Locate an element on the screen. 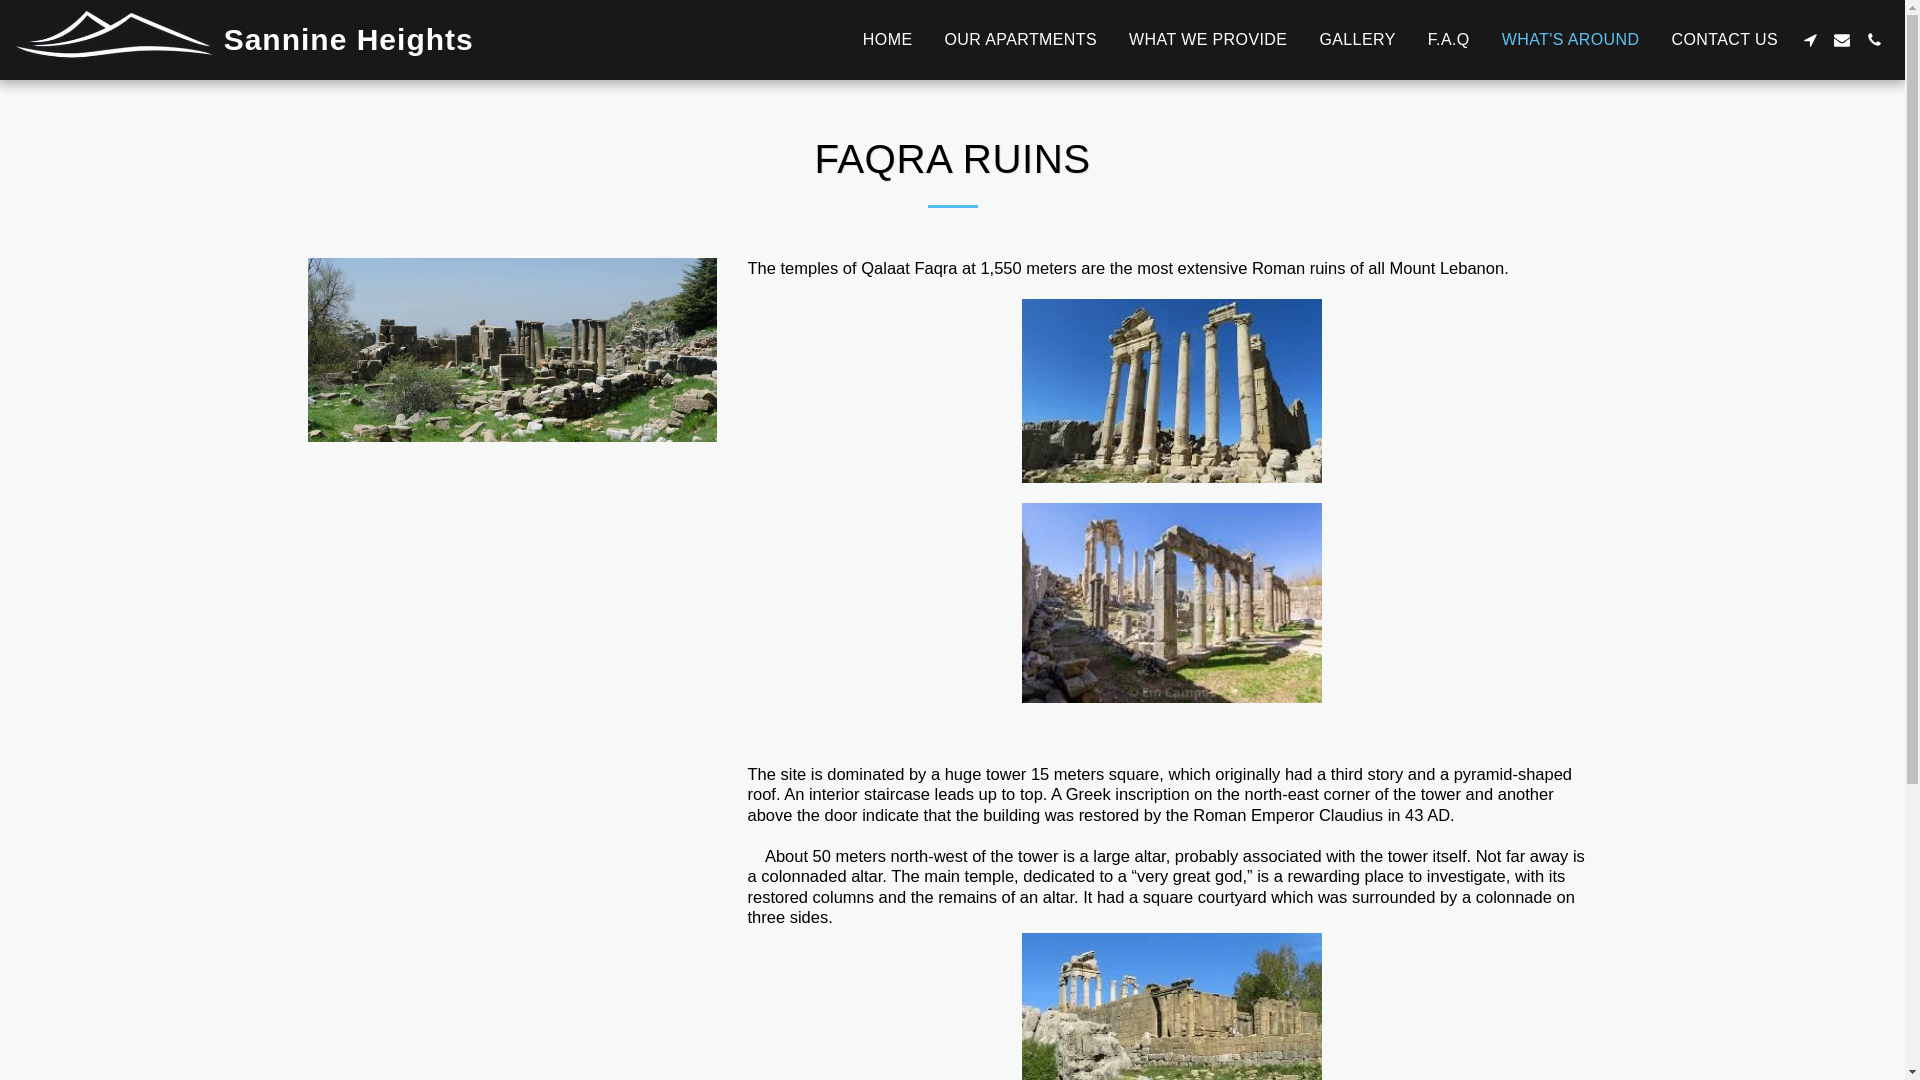  WHAT WE PROVIDE is located at coordinates (1207, 40).